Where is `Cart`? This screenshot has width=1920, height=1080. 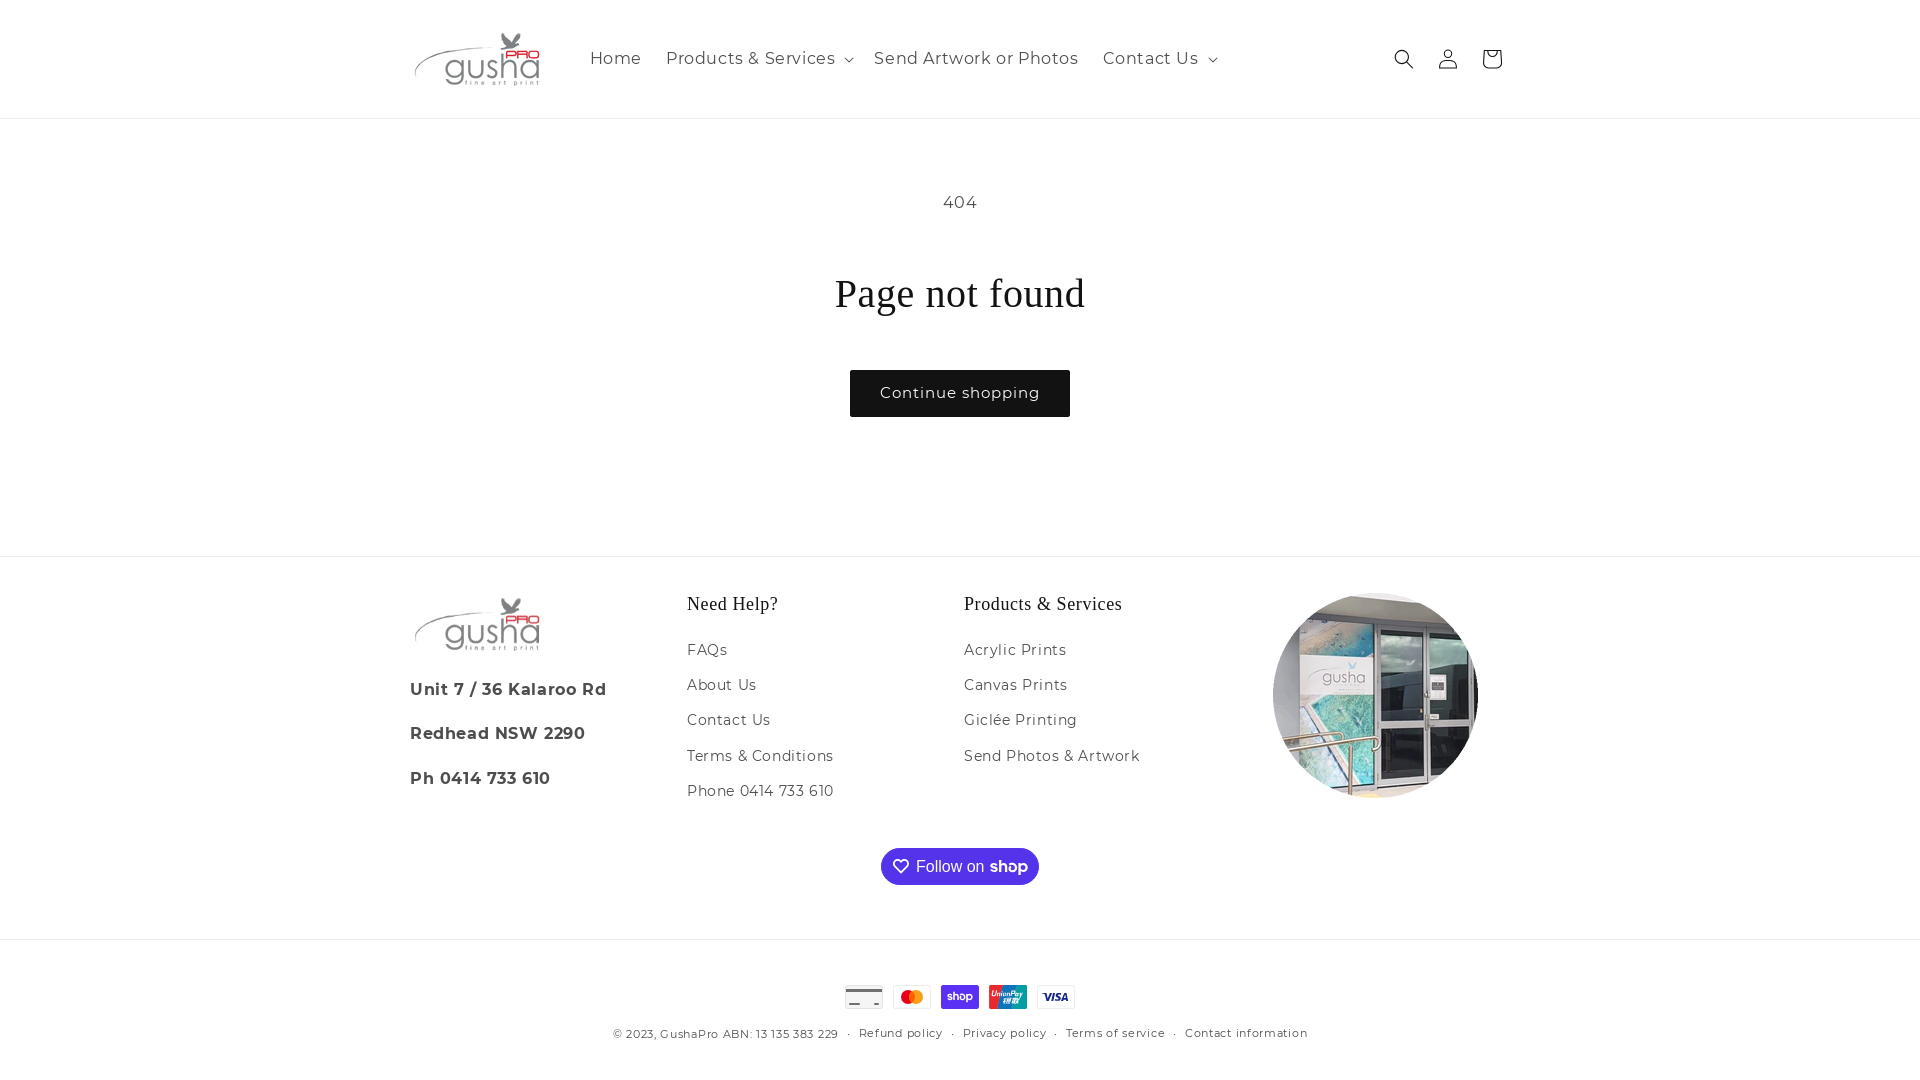
Cart is located at coordinates (1492, 59).